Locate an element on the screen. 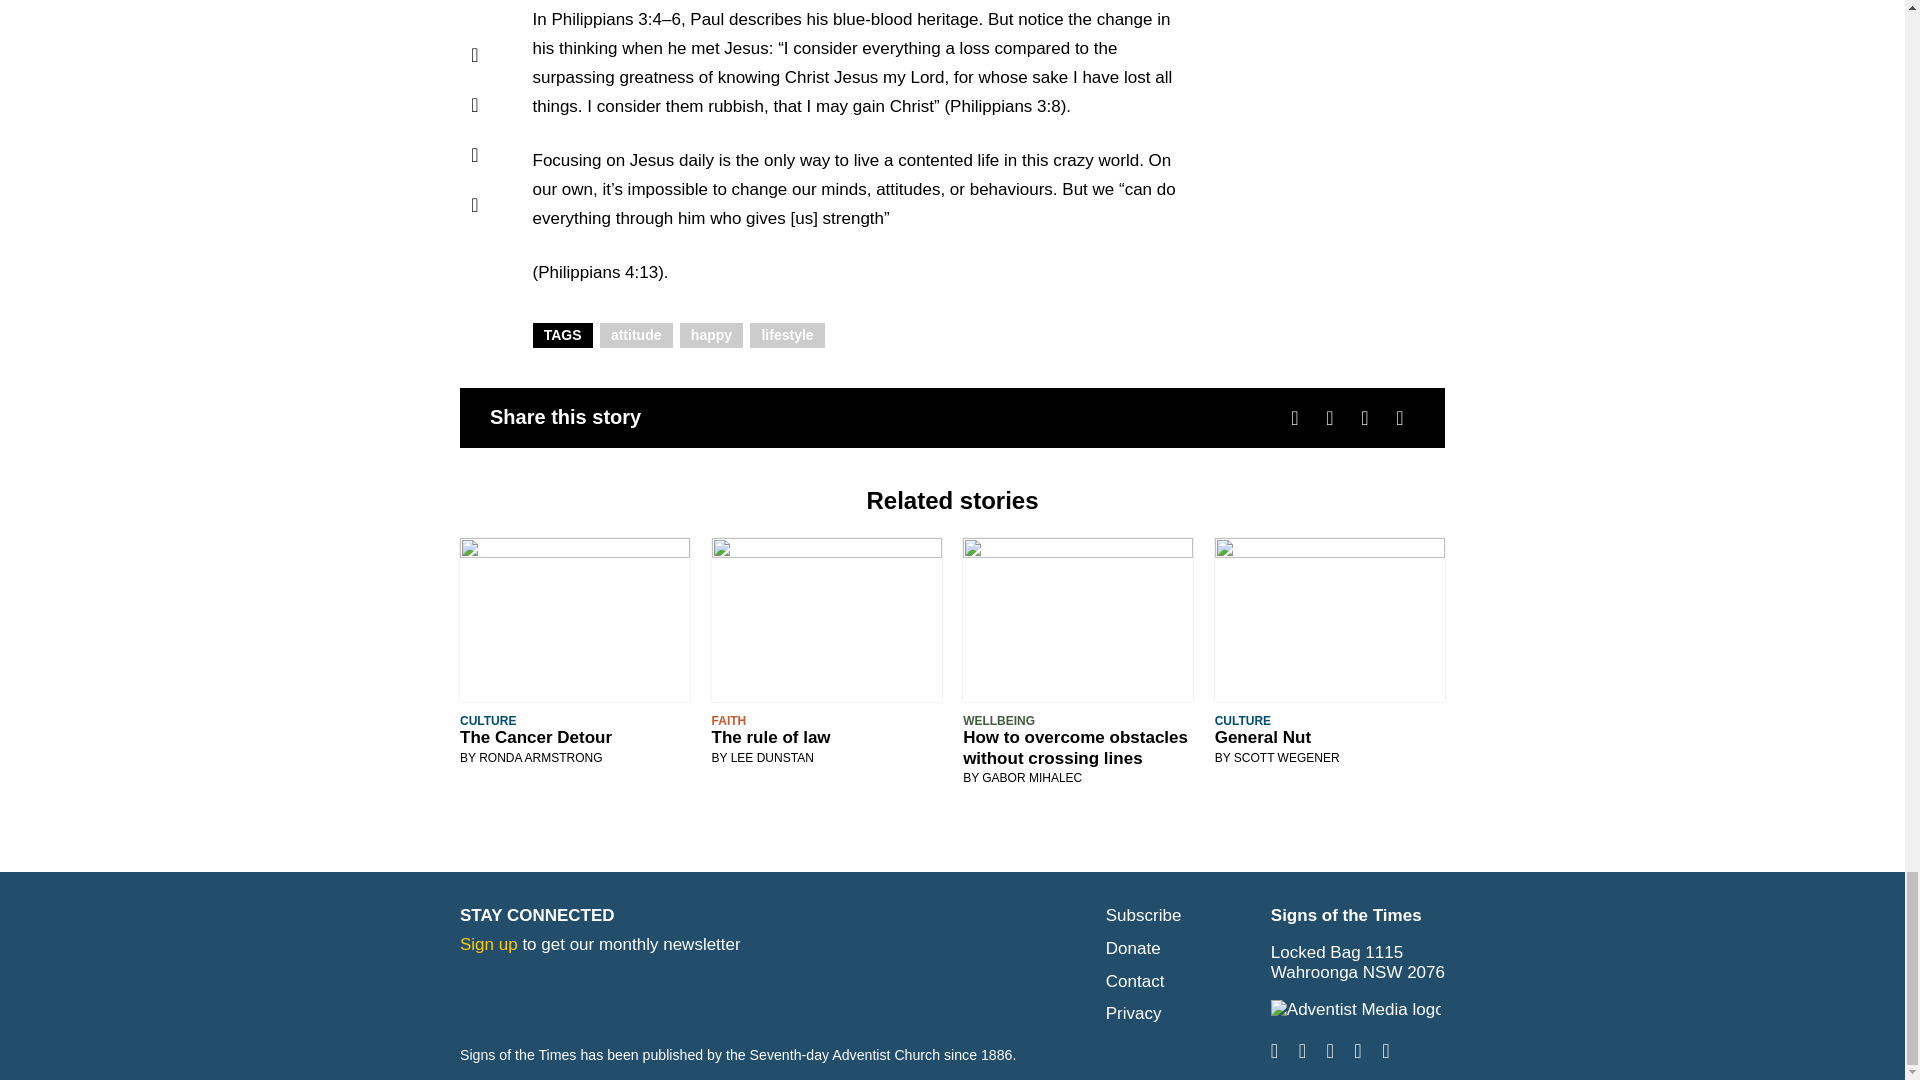  happy is located at coordinates (712, 334).